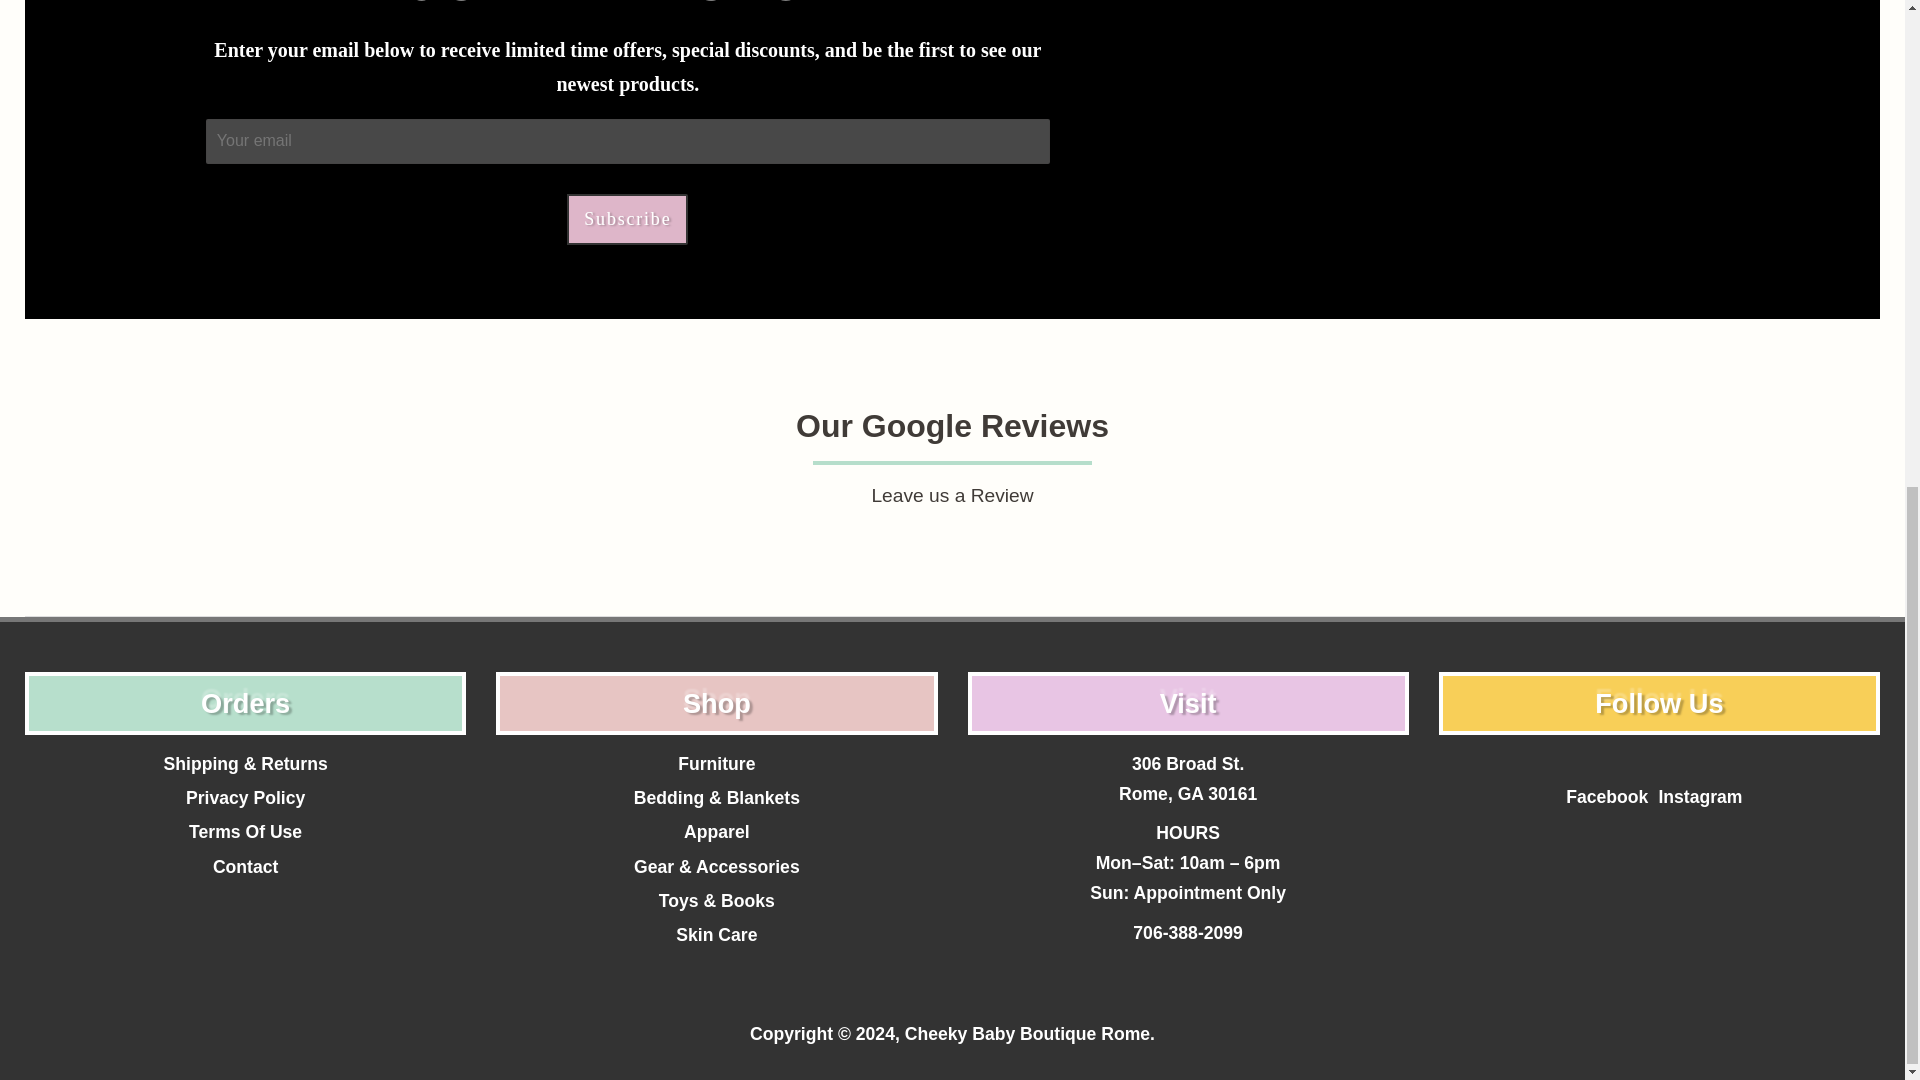 This screenshot has height=1080, width=1920. Describe the element at coordinates (716, 764) in the screenshot. I see `Furniture` at that location.